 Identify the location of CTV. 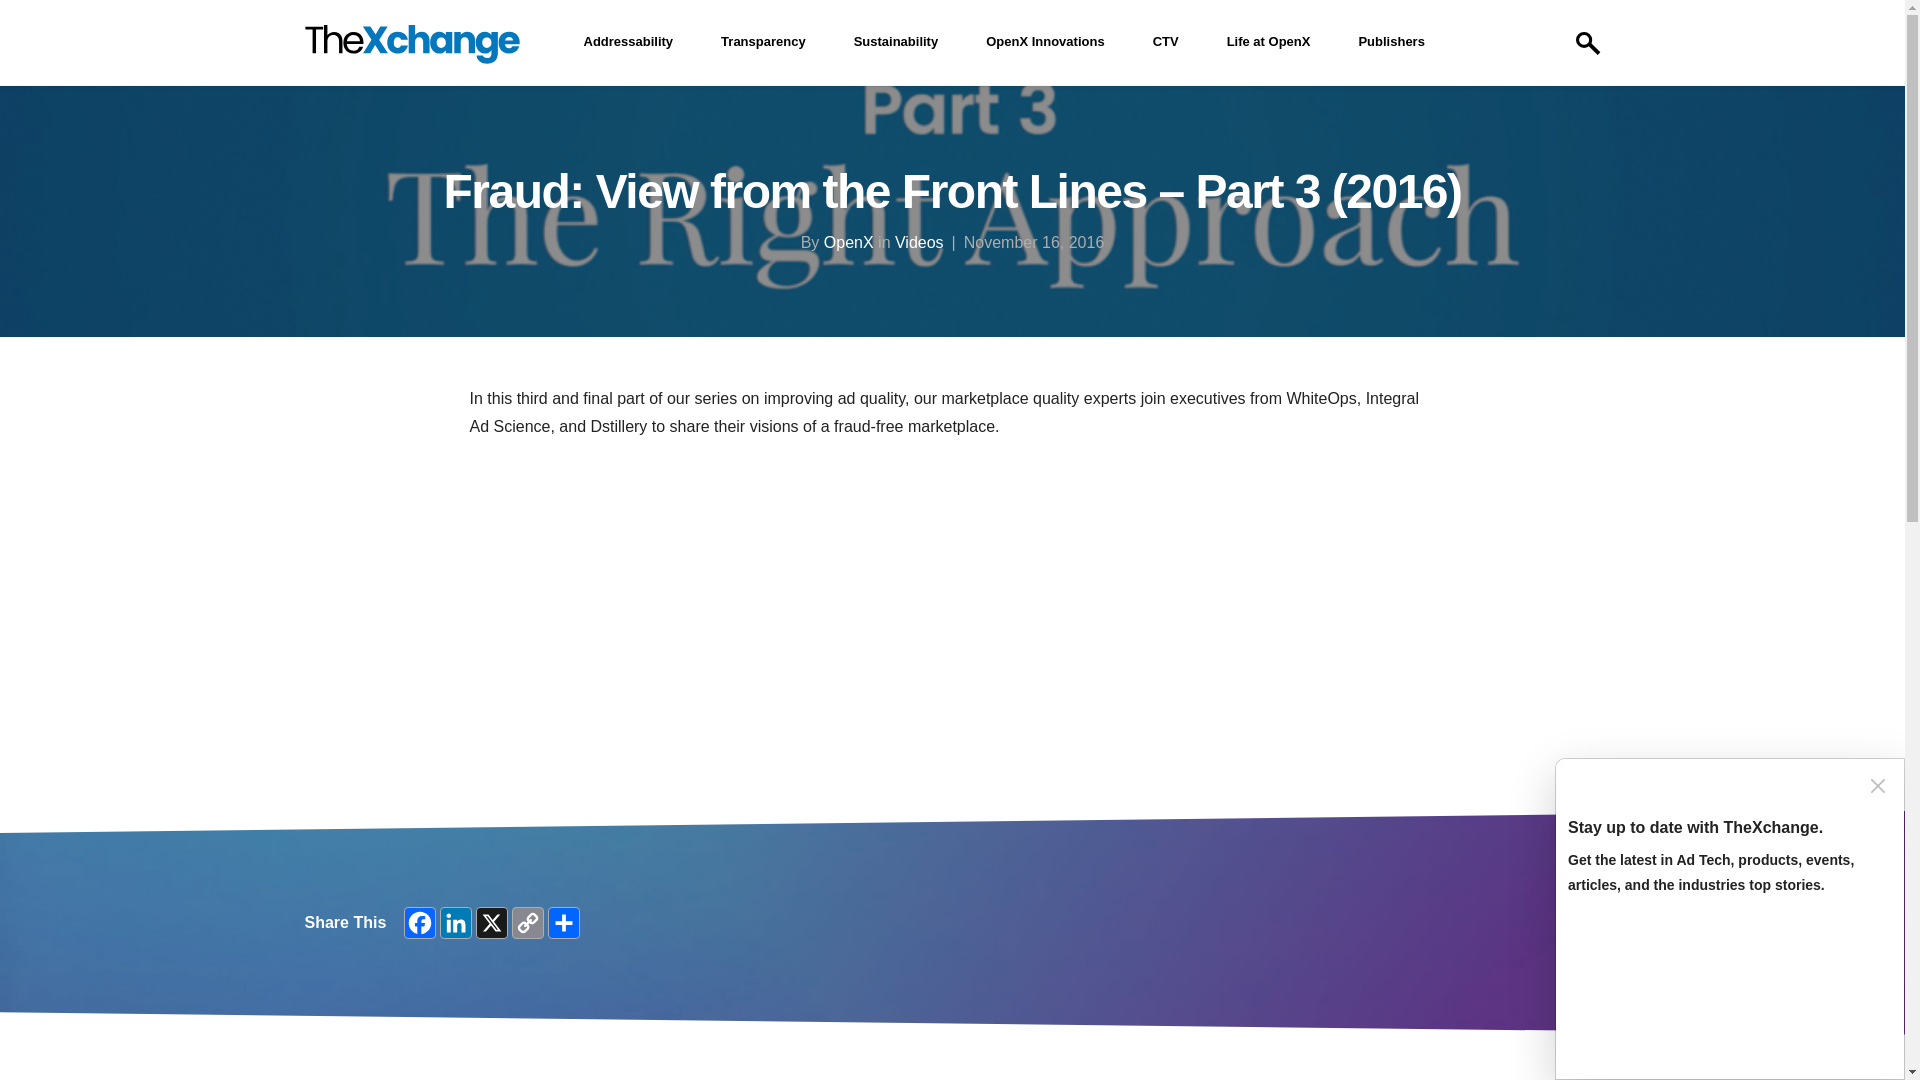
(1166, 42).